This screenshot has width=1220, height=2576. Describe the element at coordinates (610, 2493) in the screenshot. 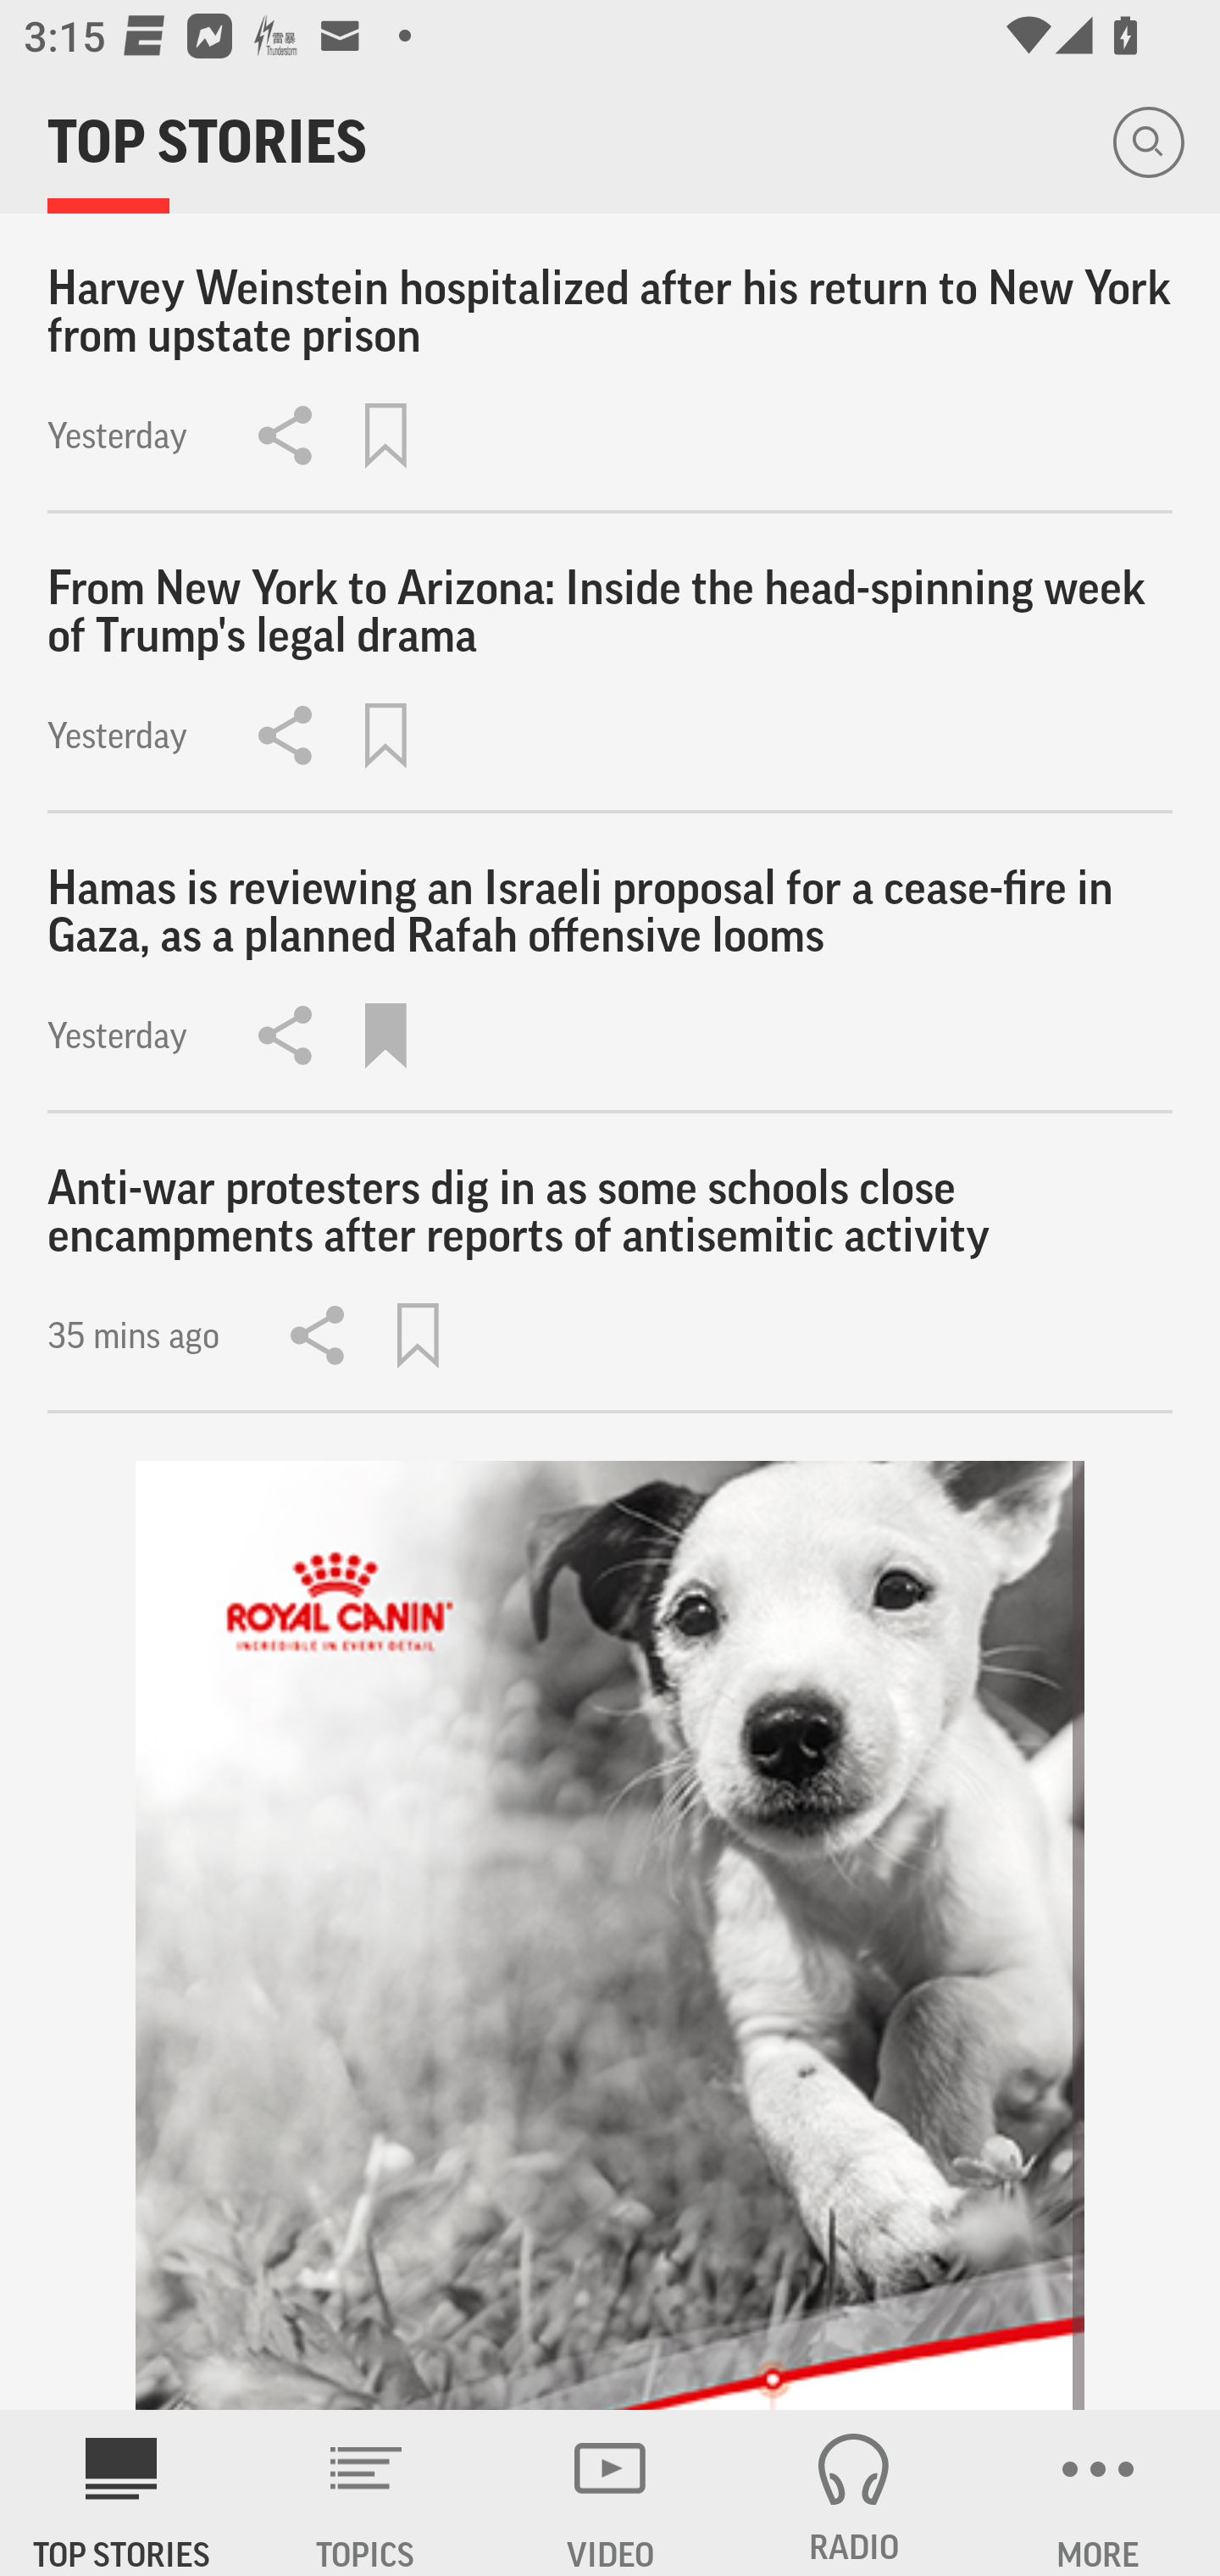

I see `VIDEO` at that location.